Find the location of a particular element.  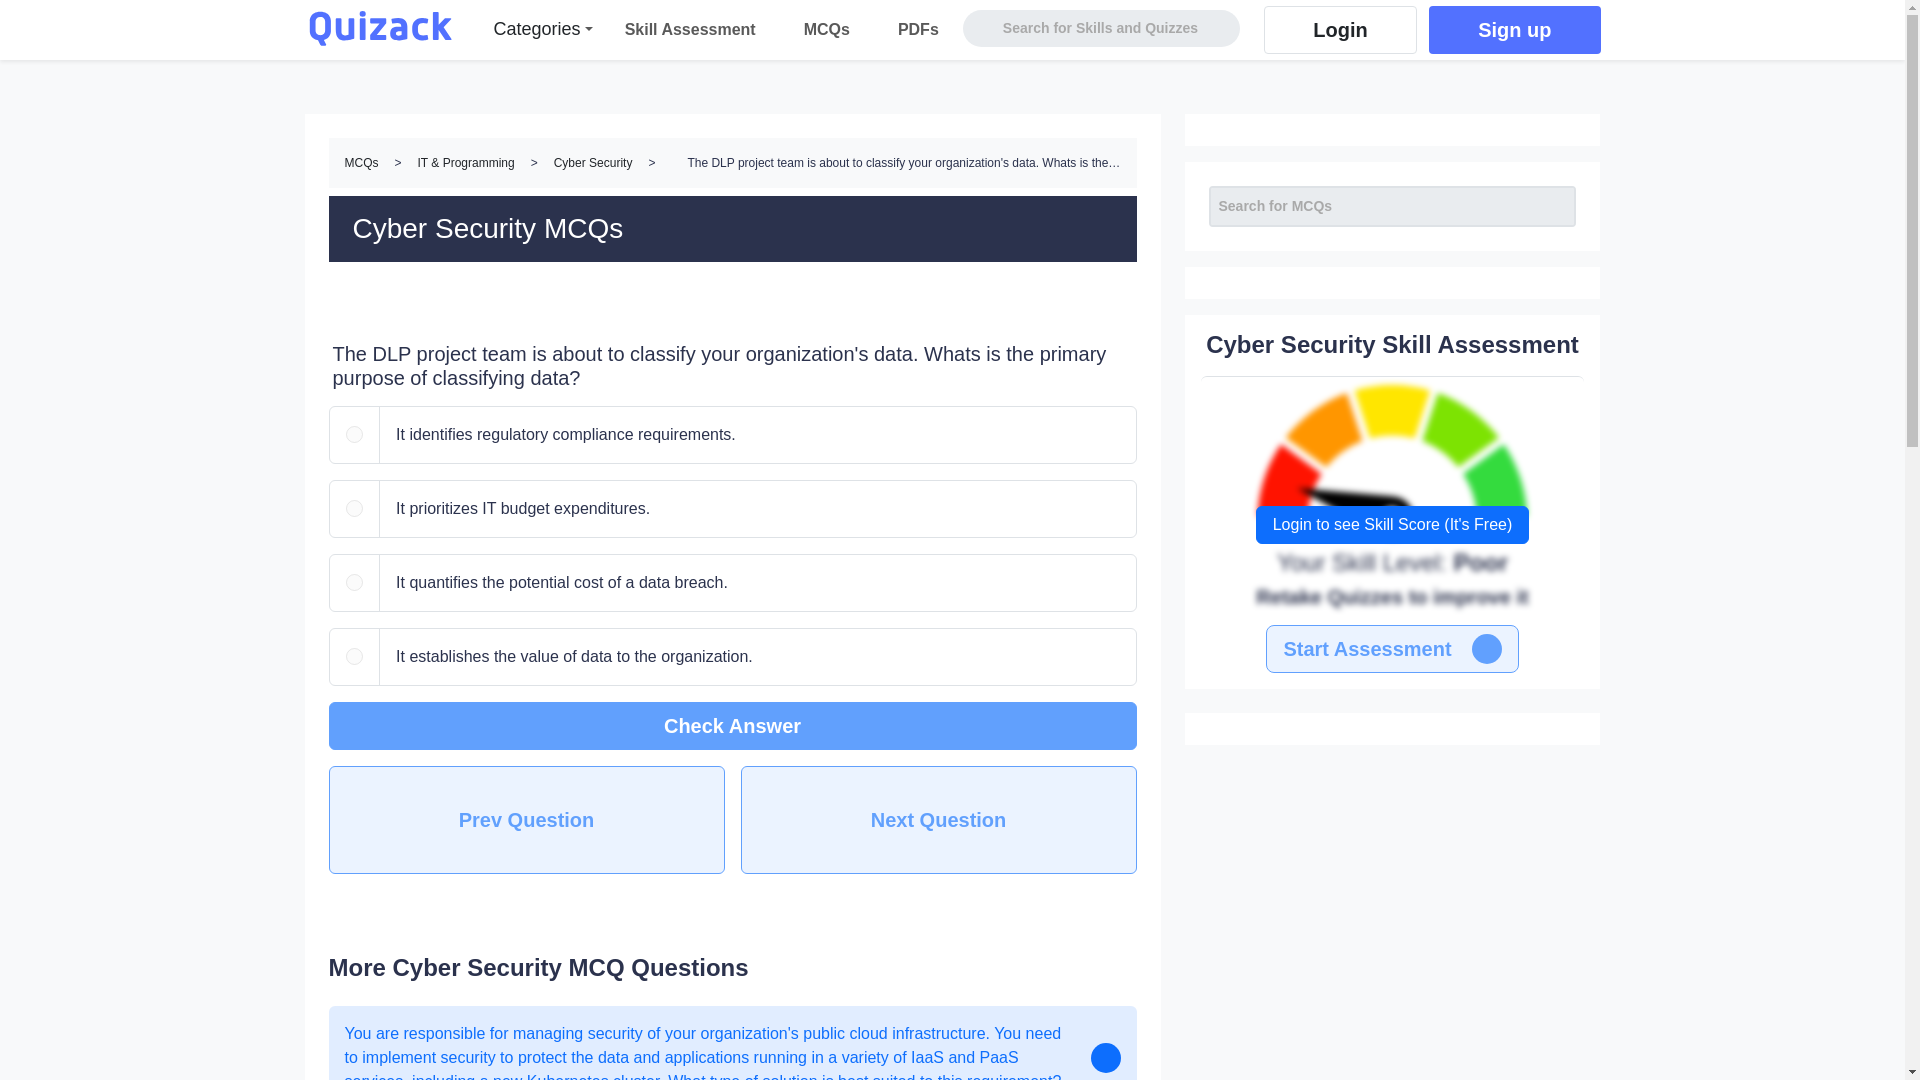

on is located at coordinates (354, 582).